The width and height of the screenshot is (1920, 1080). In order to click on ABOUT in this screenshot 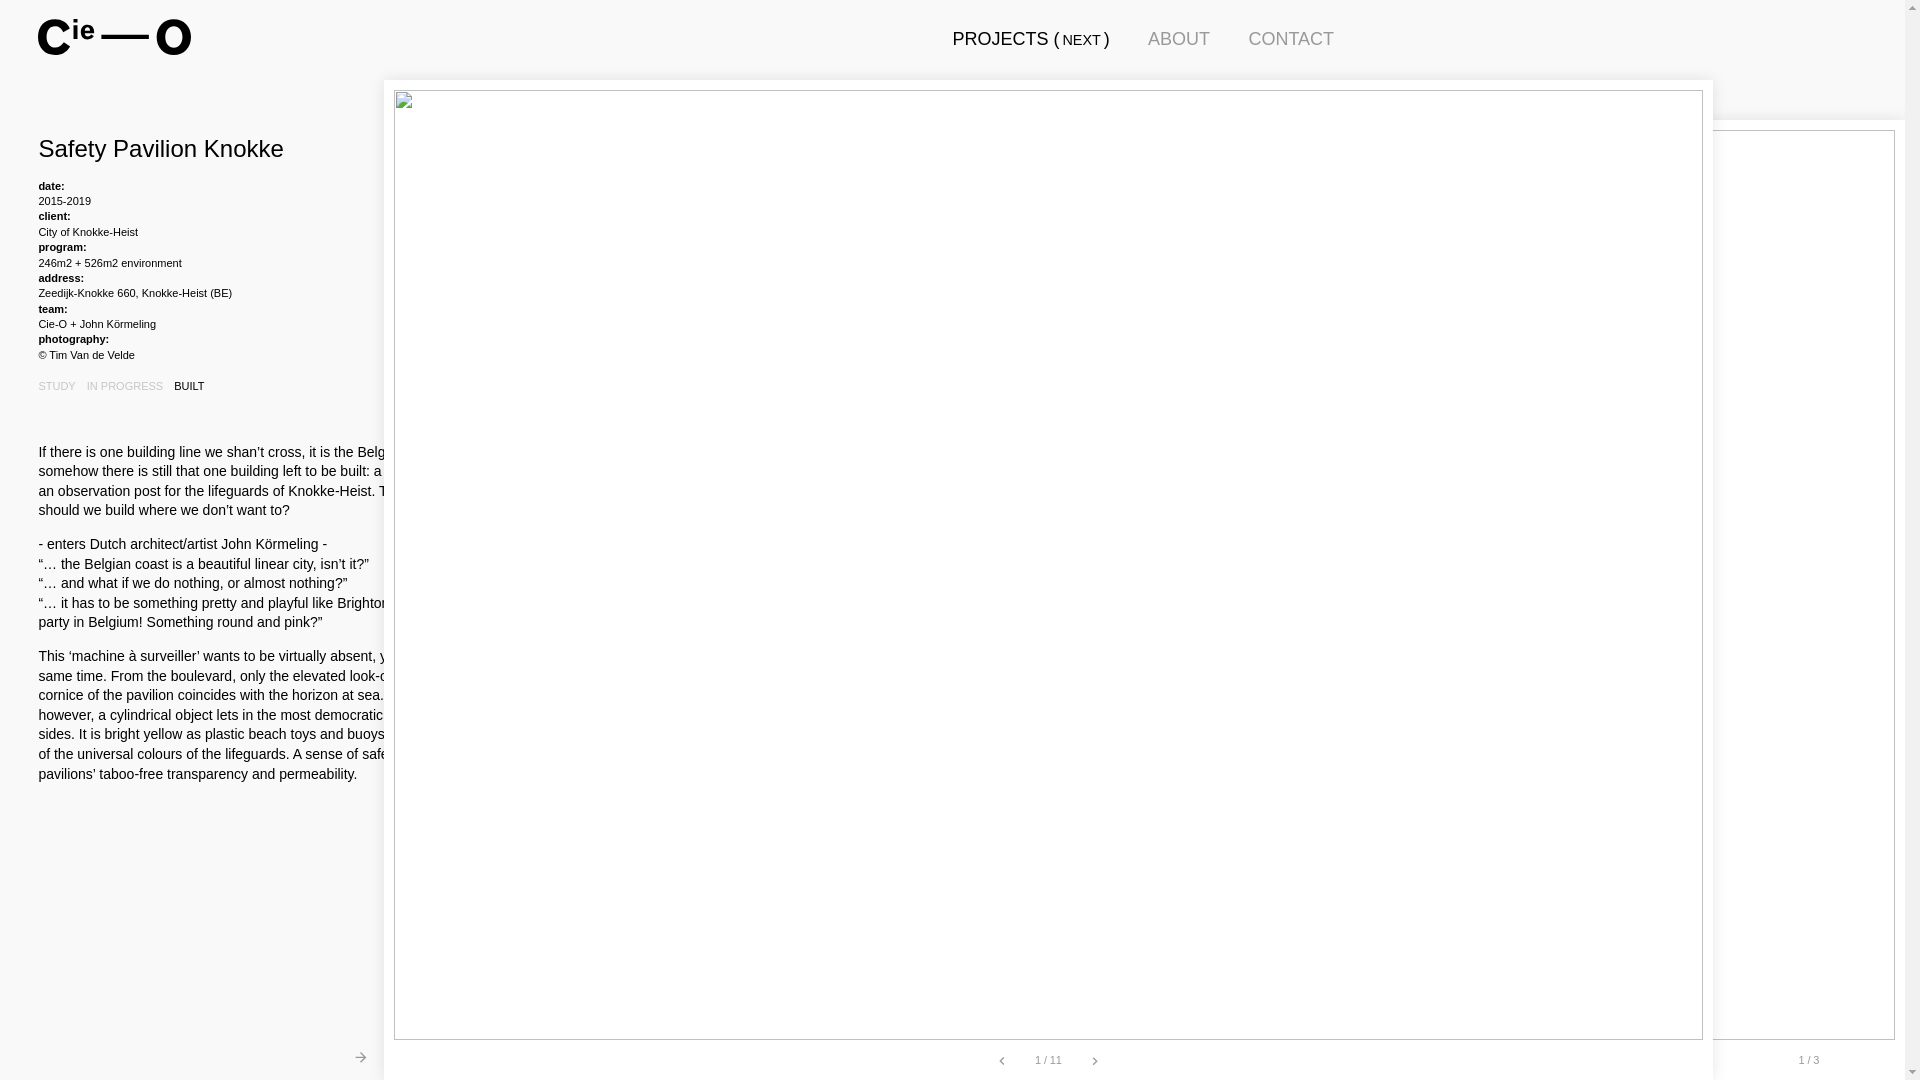, I will do `click(1179, 39)`.